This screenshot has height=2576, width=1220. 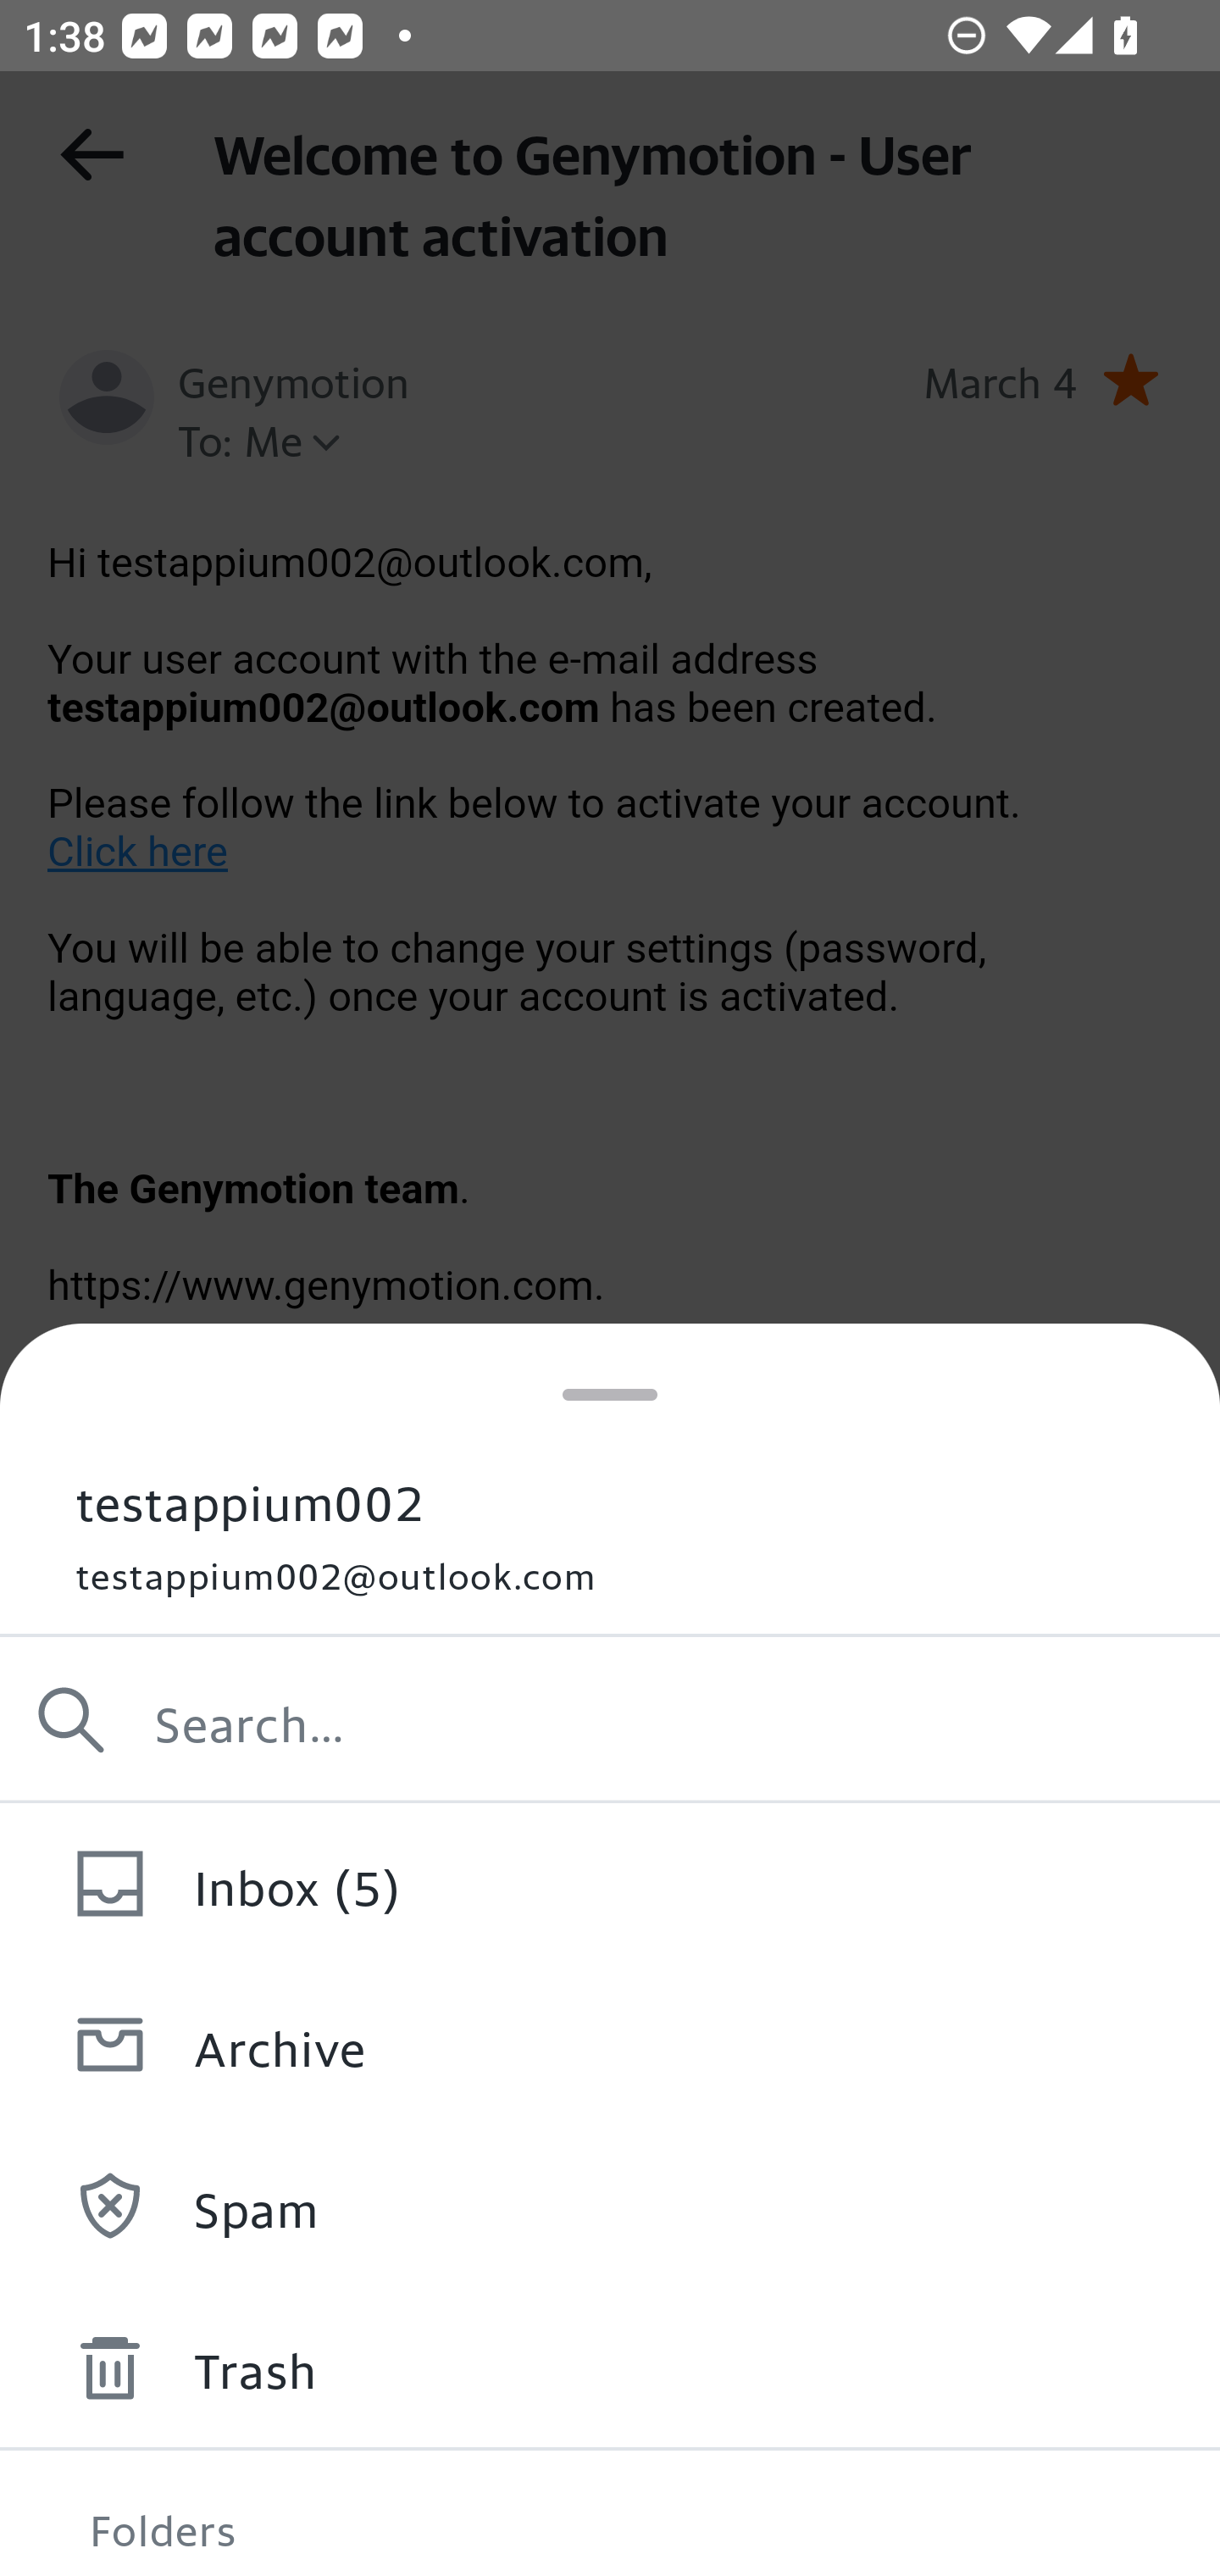 I want to click on Spam, so click(x=610, y=2207).